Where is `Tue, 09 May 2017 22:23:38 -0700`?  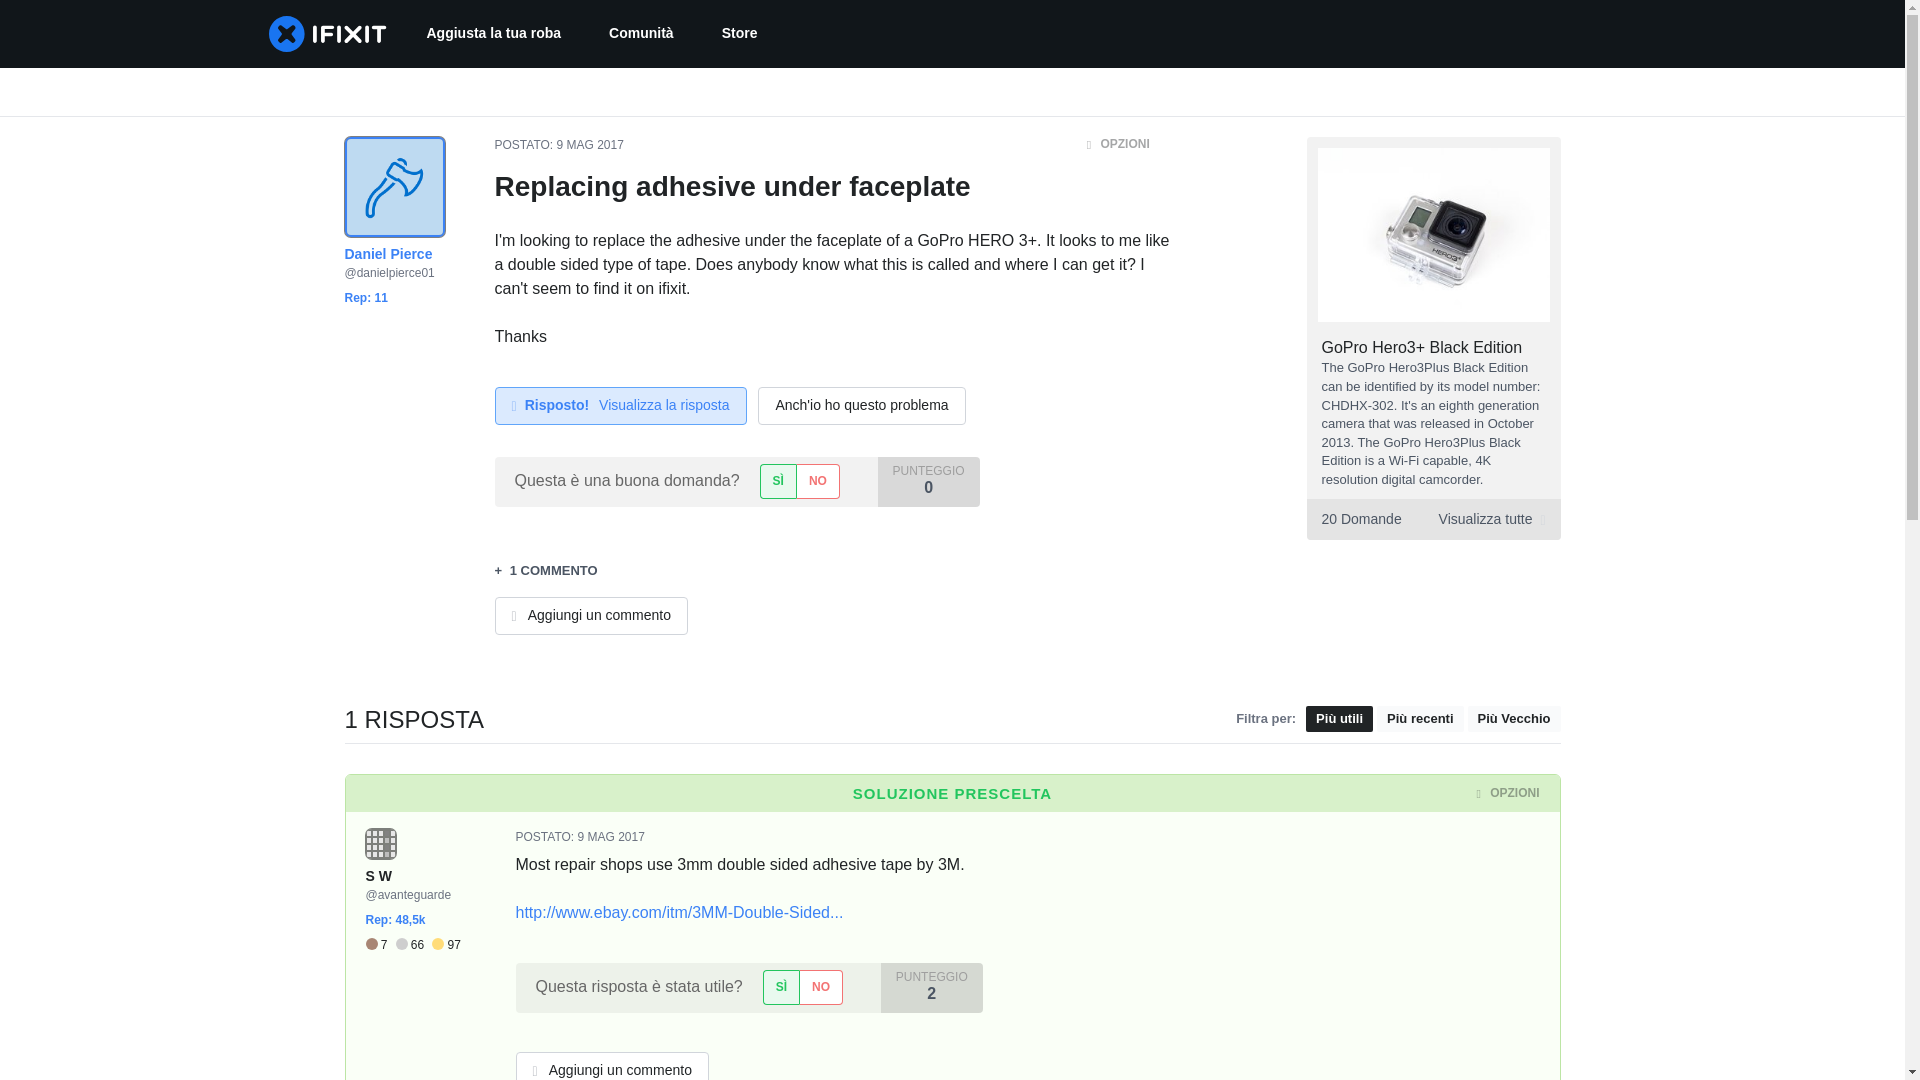
Tue, 09 May 2017 22:23:38 -0700 is located at coordinates (590, 145).